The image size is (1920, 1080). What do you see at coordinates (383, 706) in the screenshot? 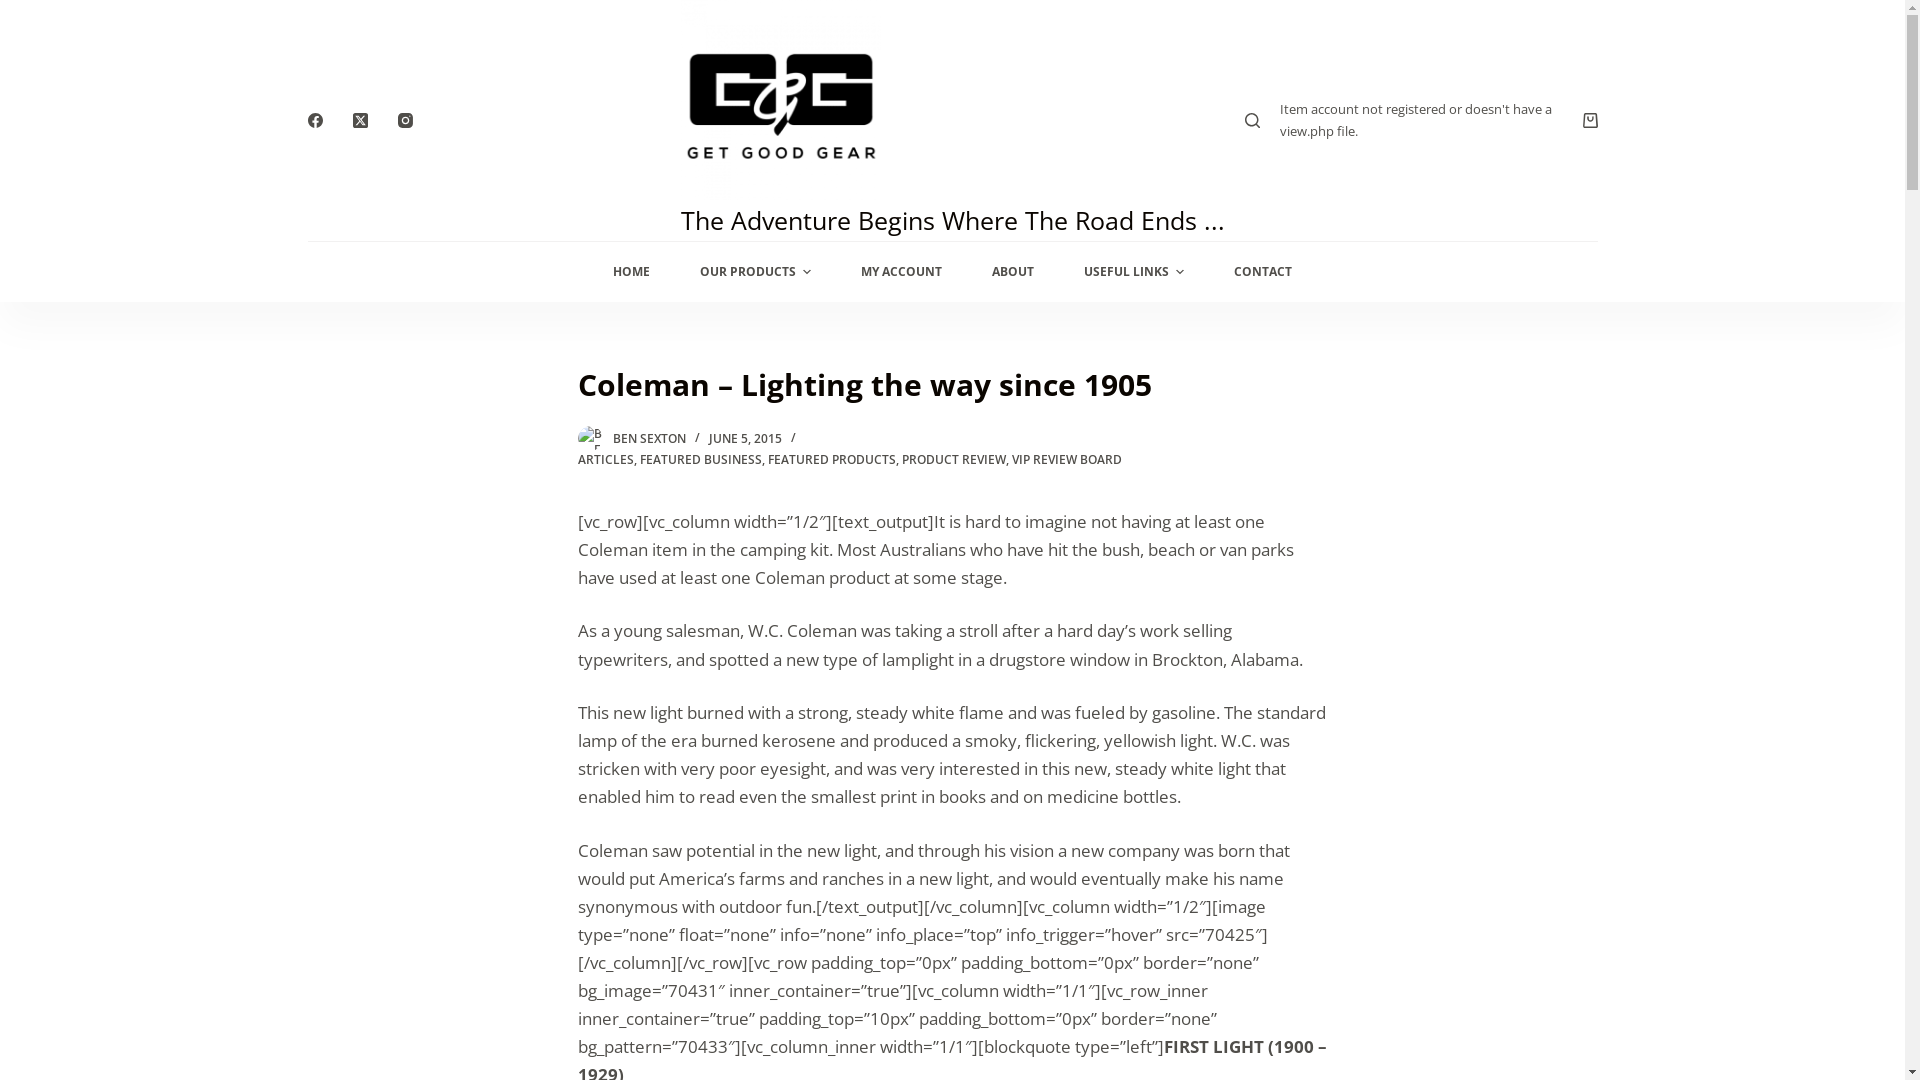
I see `About Organization` at bounding box center [383, 706].